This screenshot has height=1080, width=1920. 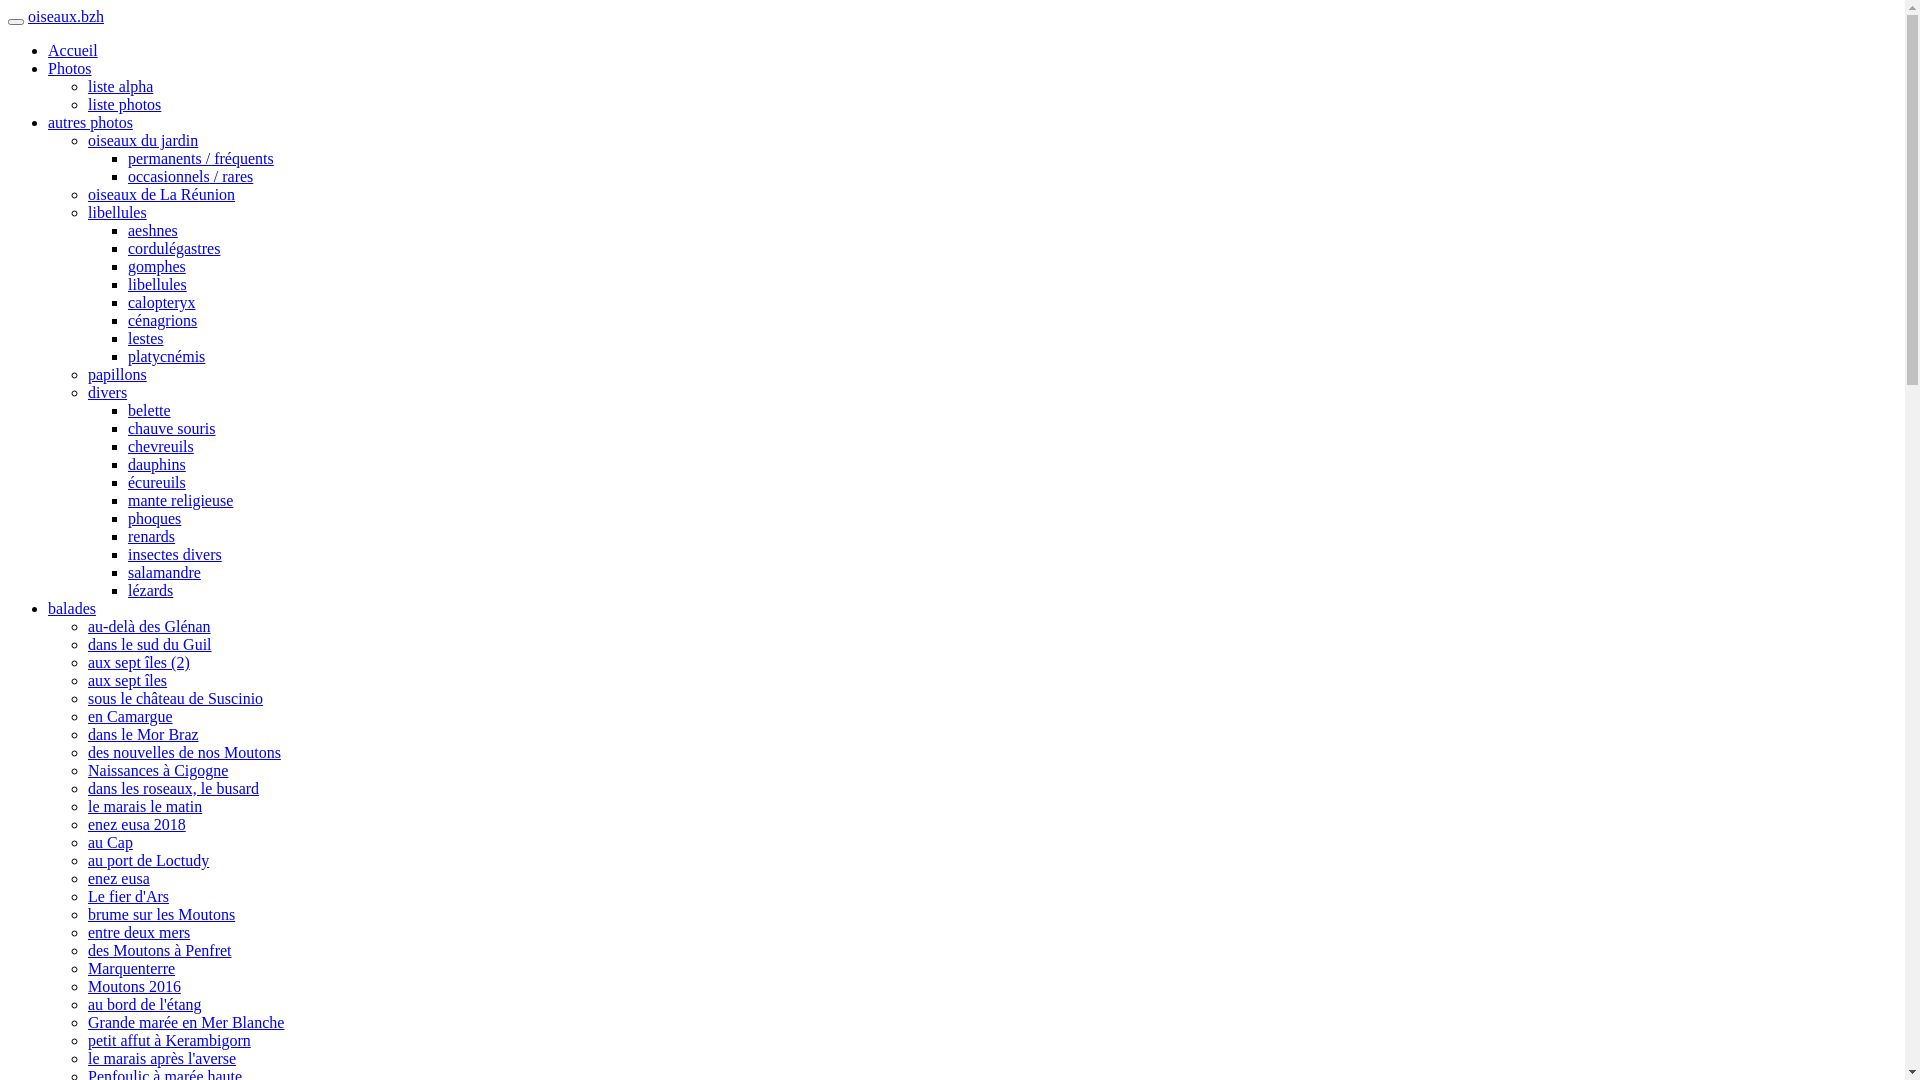 What do you see at coordinates (110, 842) in the screenshot?
I see `au Cap` at bounding box center [110, 842].